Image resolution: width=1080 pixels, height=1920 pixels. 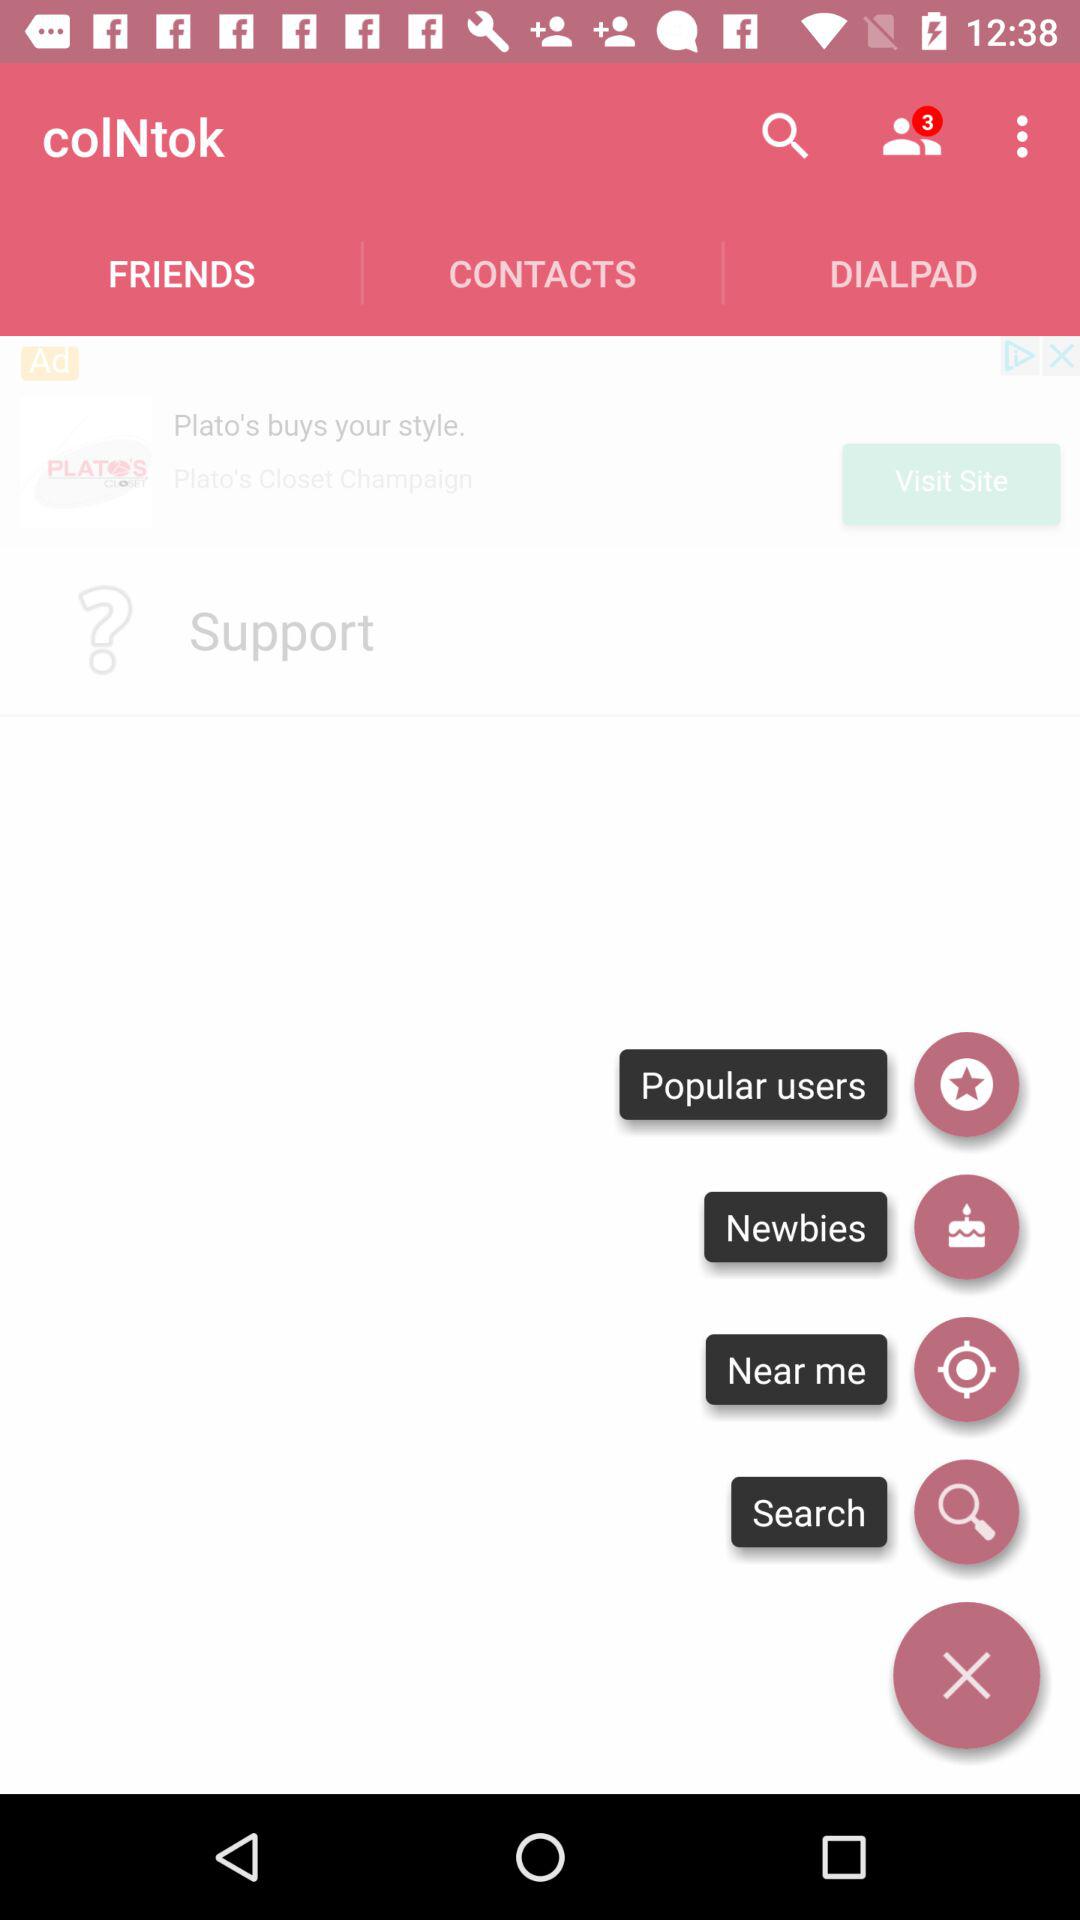 I want to click on go back, so click(x=966, y=1675).